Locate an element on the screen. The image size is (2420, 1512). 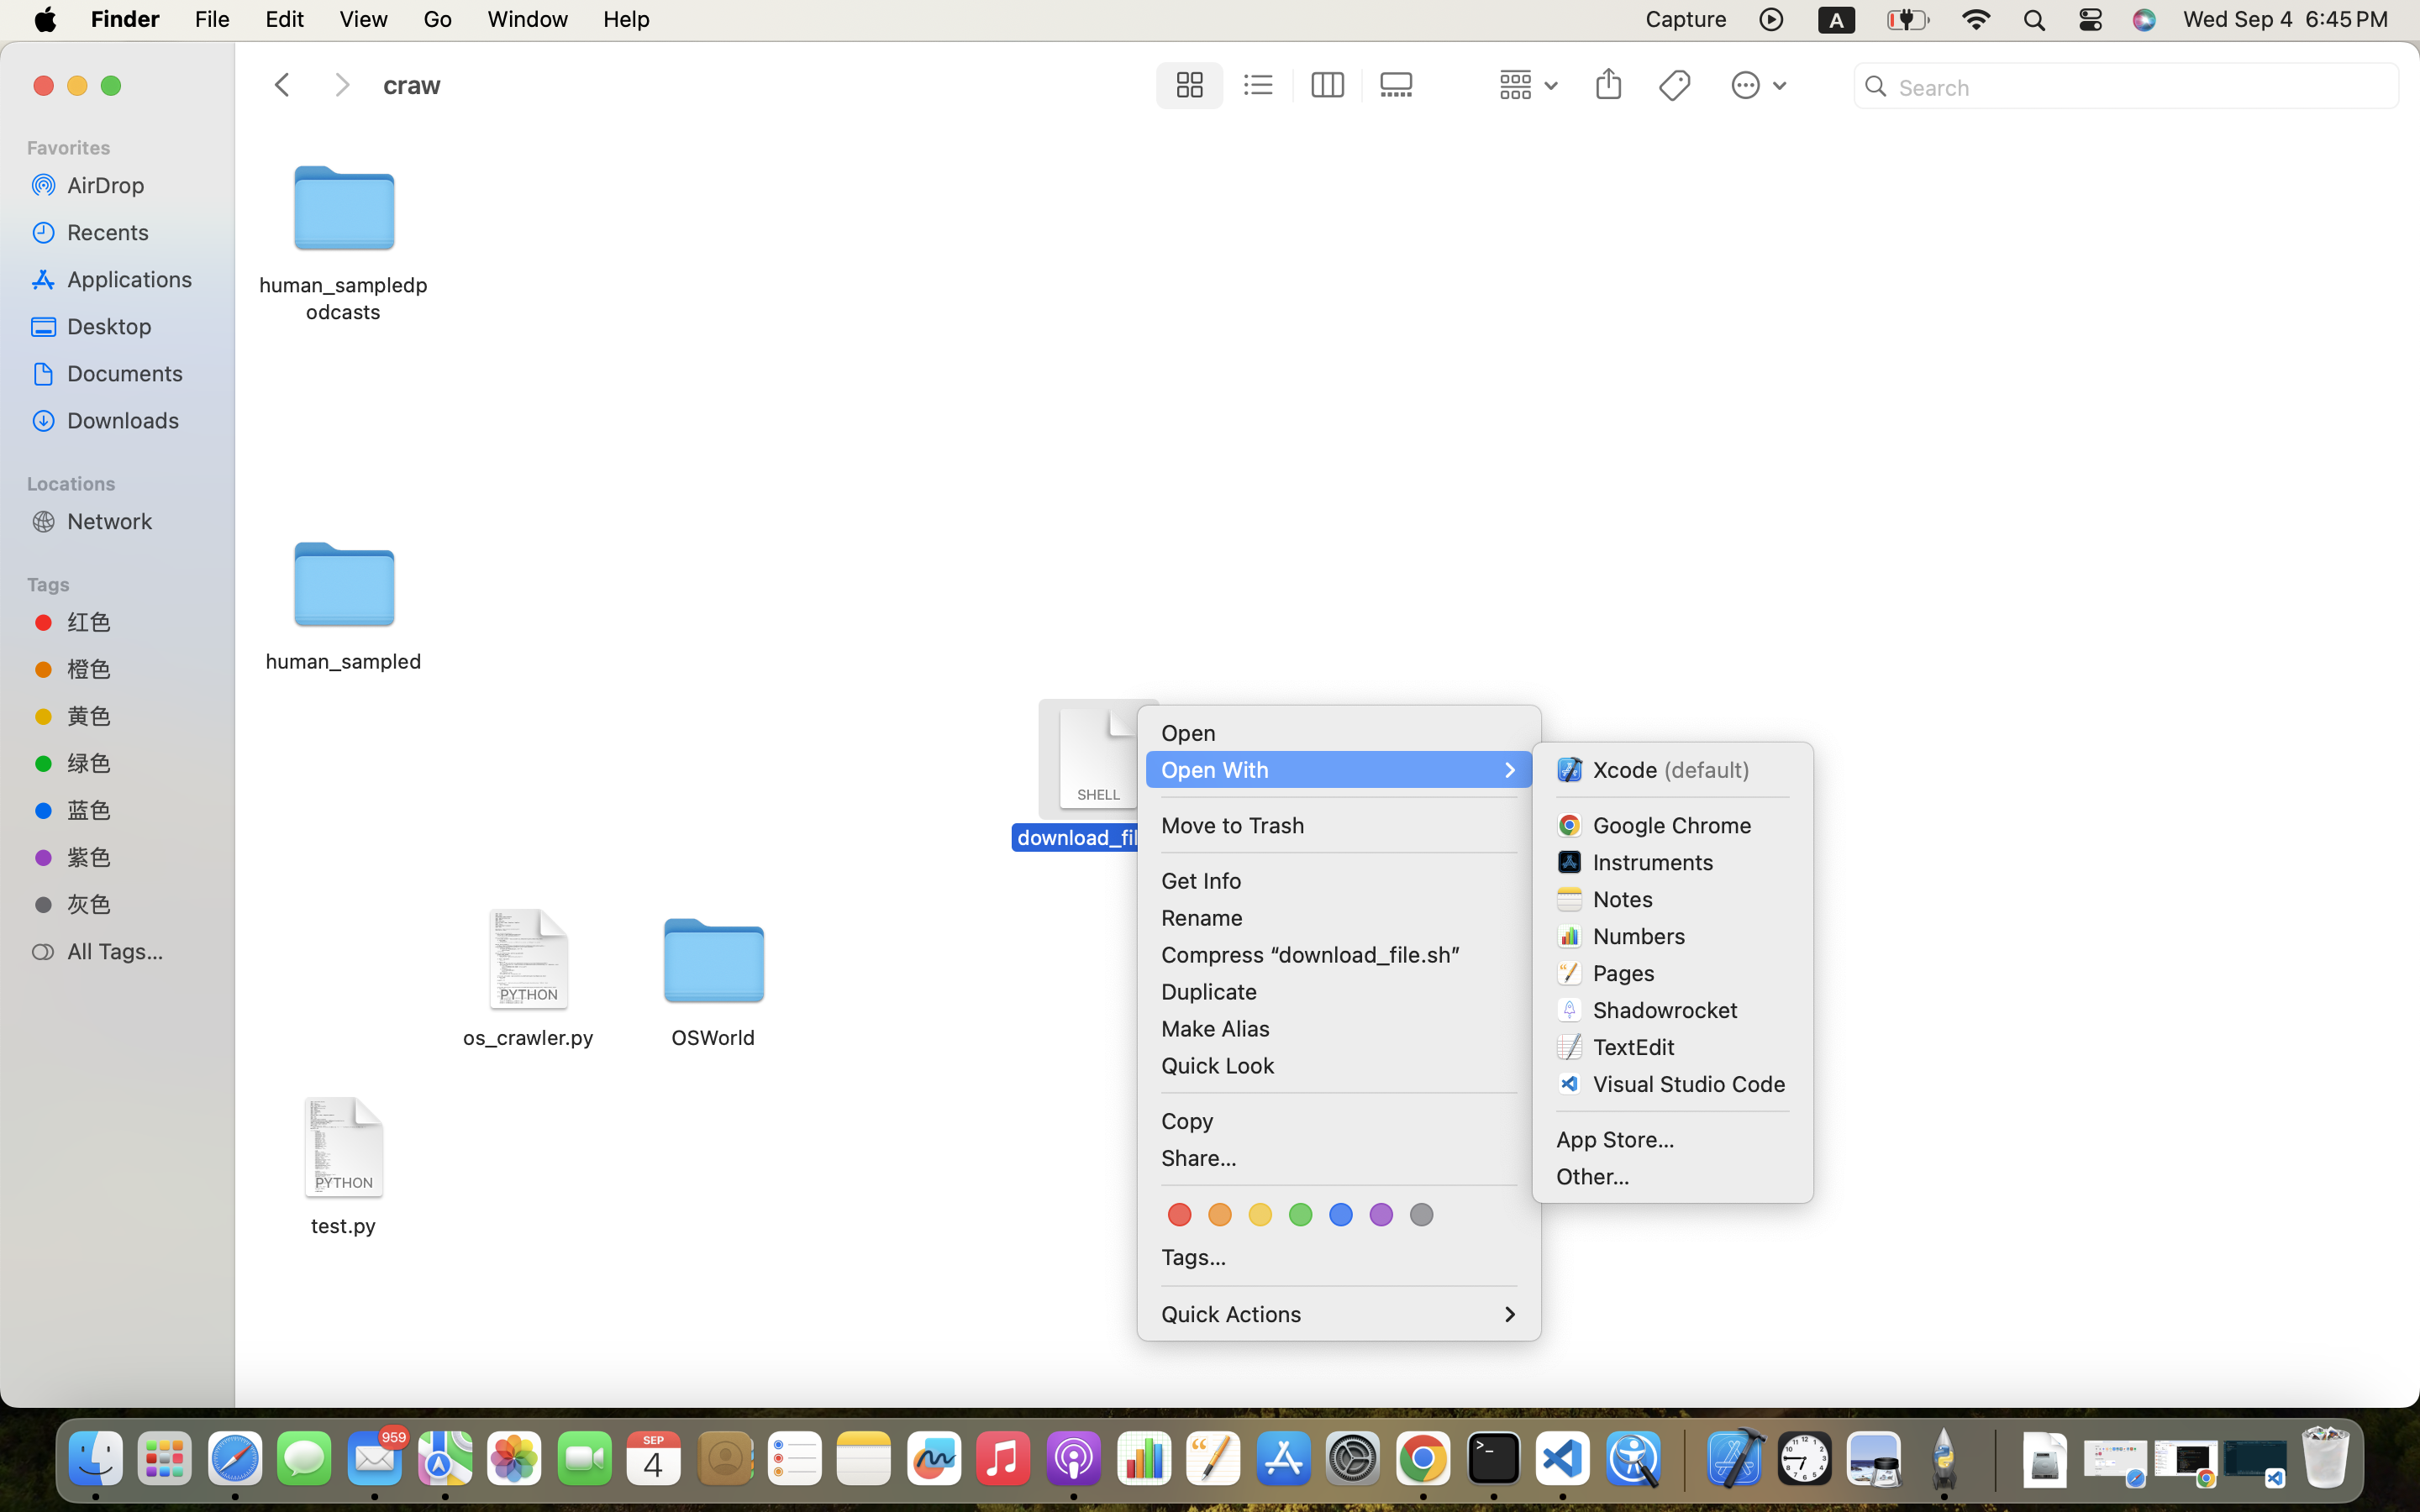
craw is located at coordinates (763, 86).